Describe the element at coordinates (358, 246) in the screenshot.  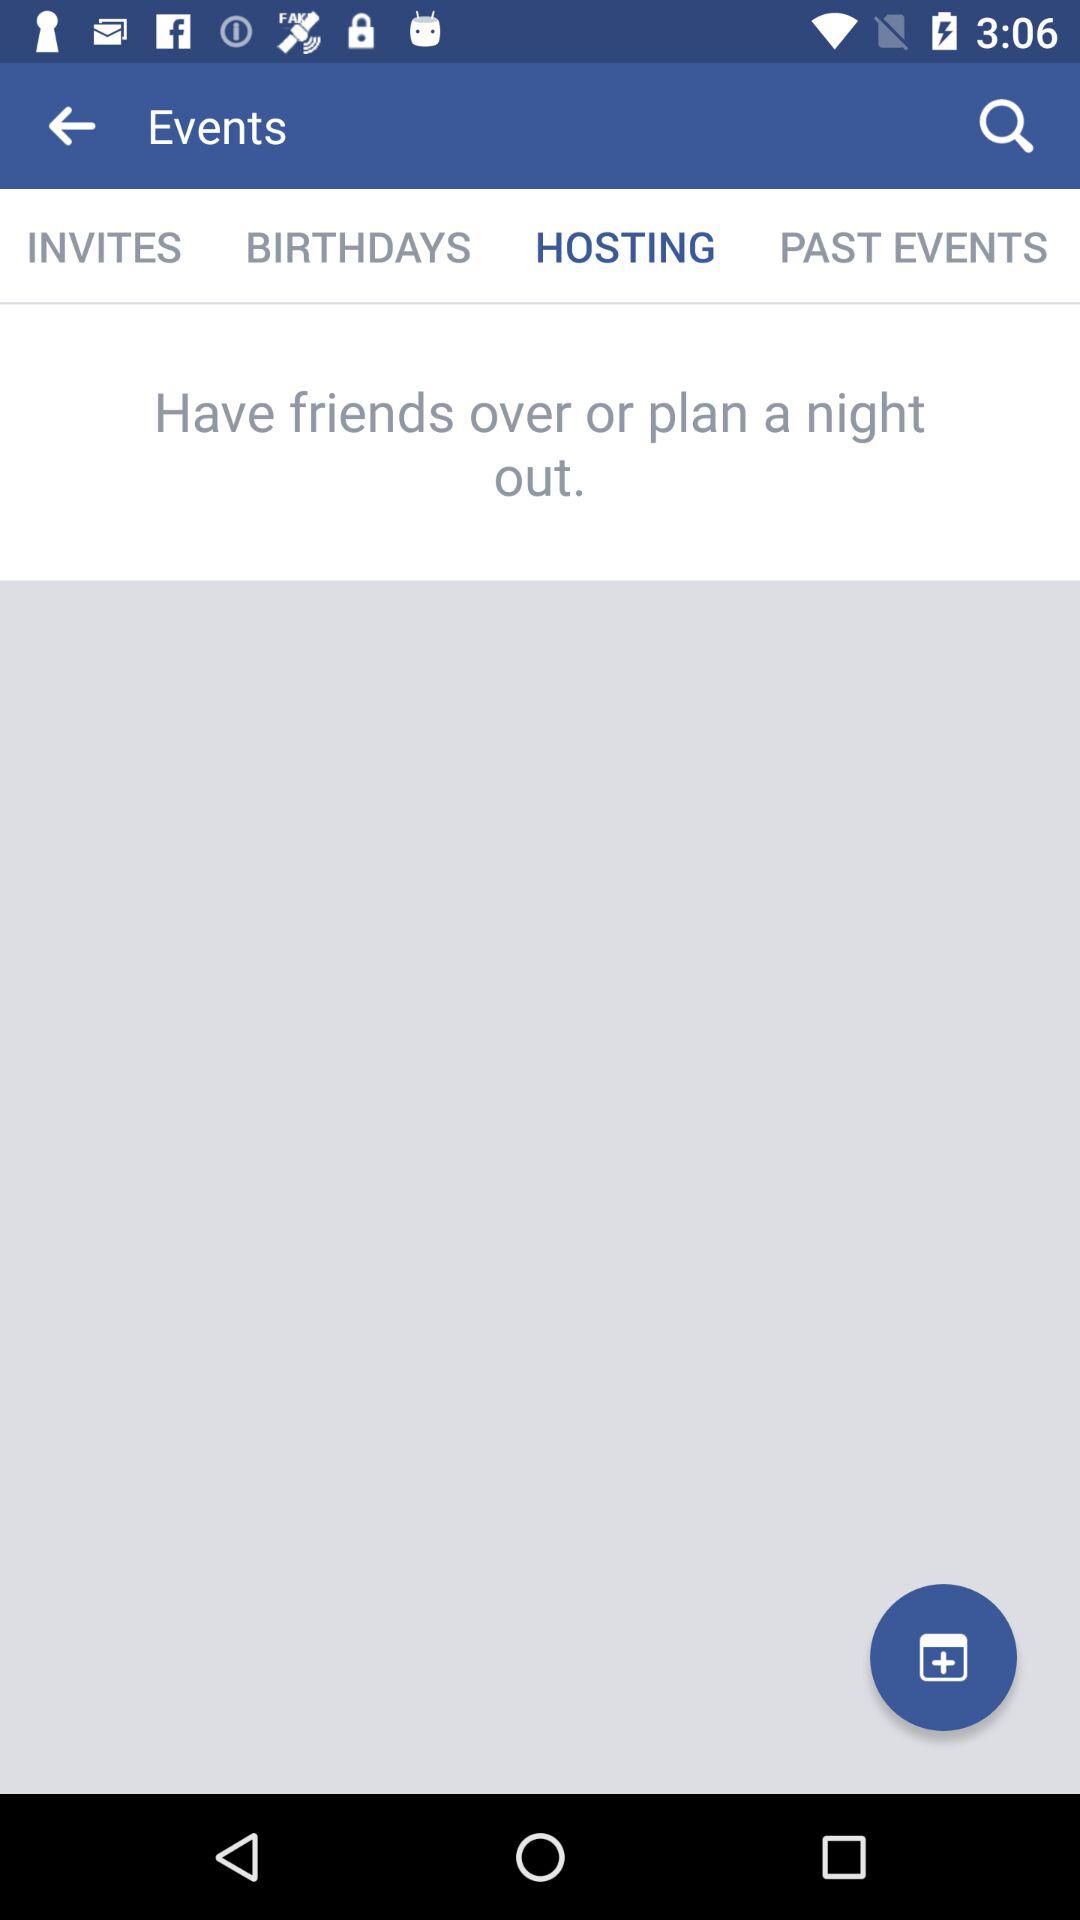
I see `select the icon next to invites item` at that location.